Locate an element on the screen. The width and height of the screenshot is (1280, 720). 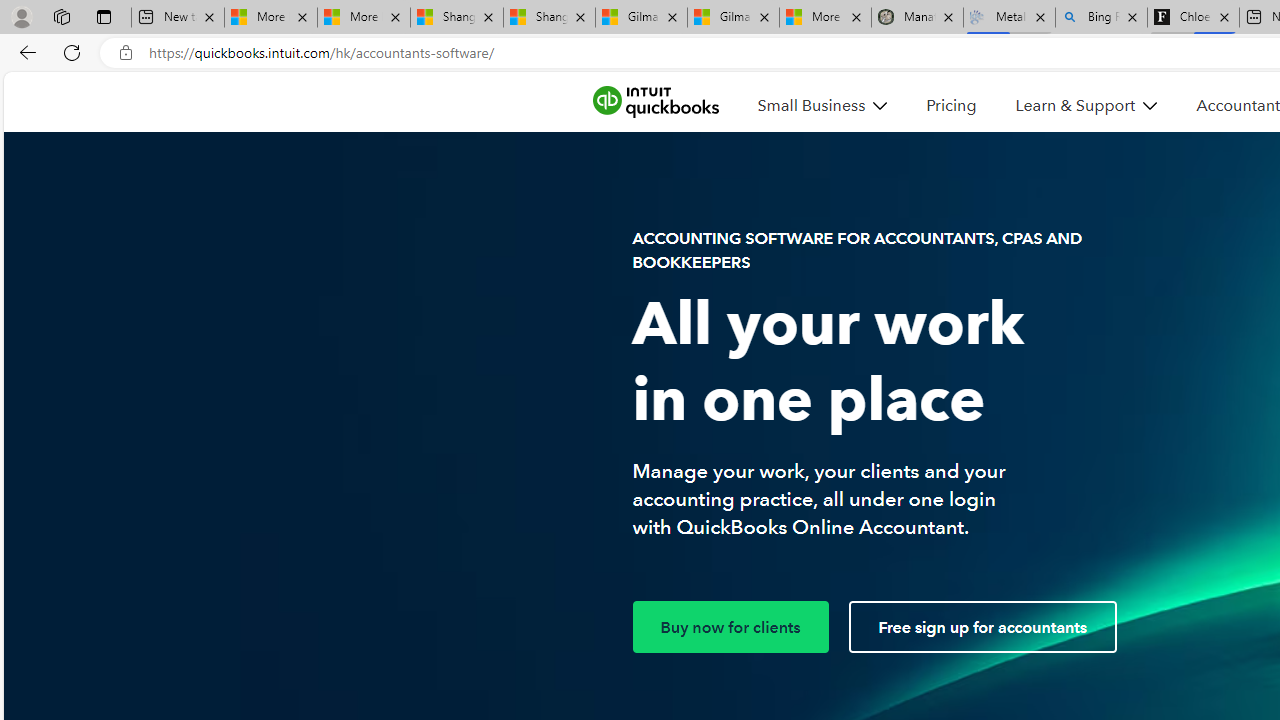
Pricing is located at coordinates (950, 105).